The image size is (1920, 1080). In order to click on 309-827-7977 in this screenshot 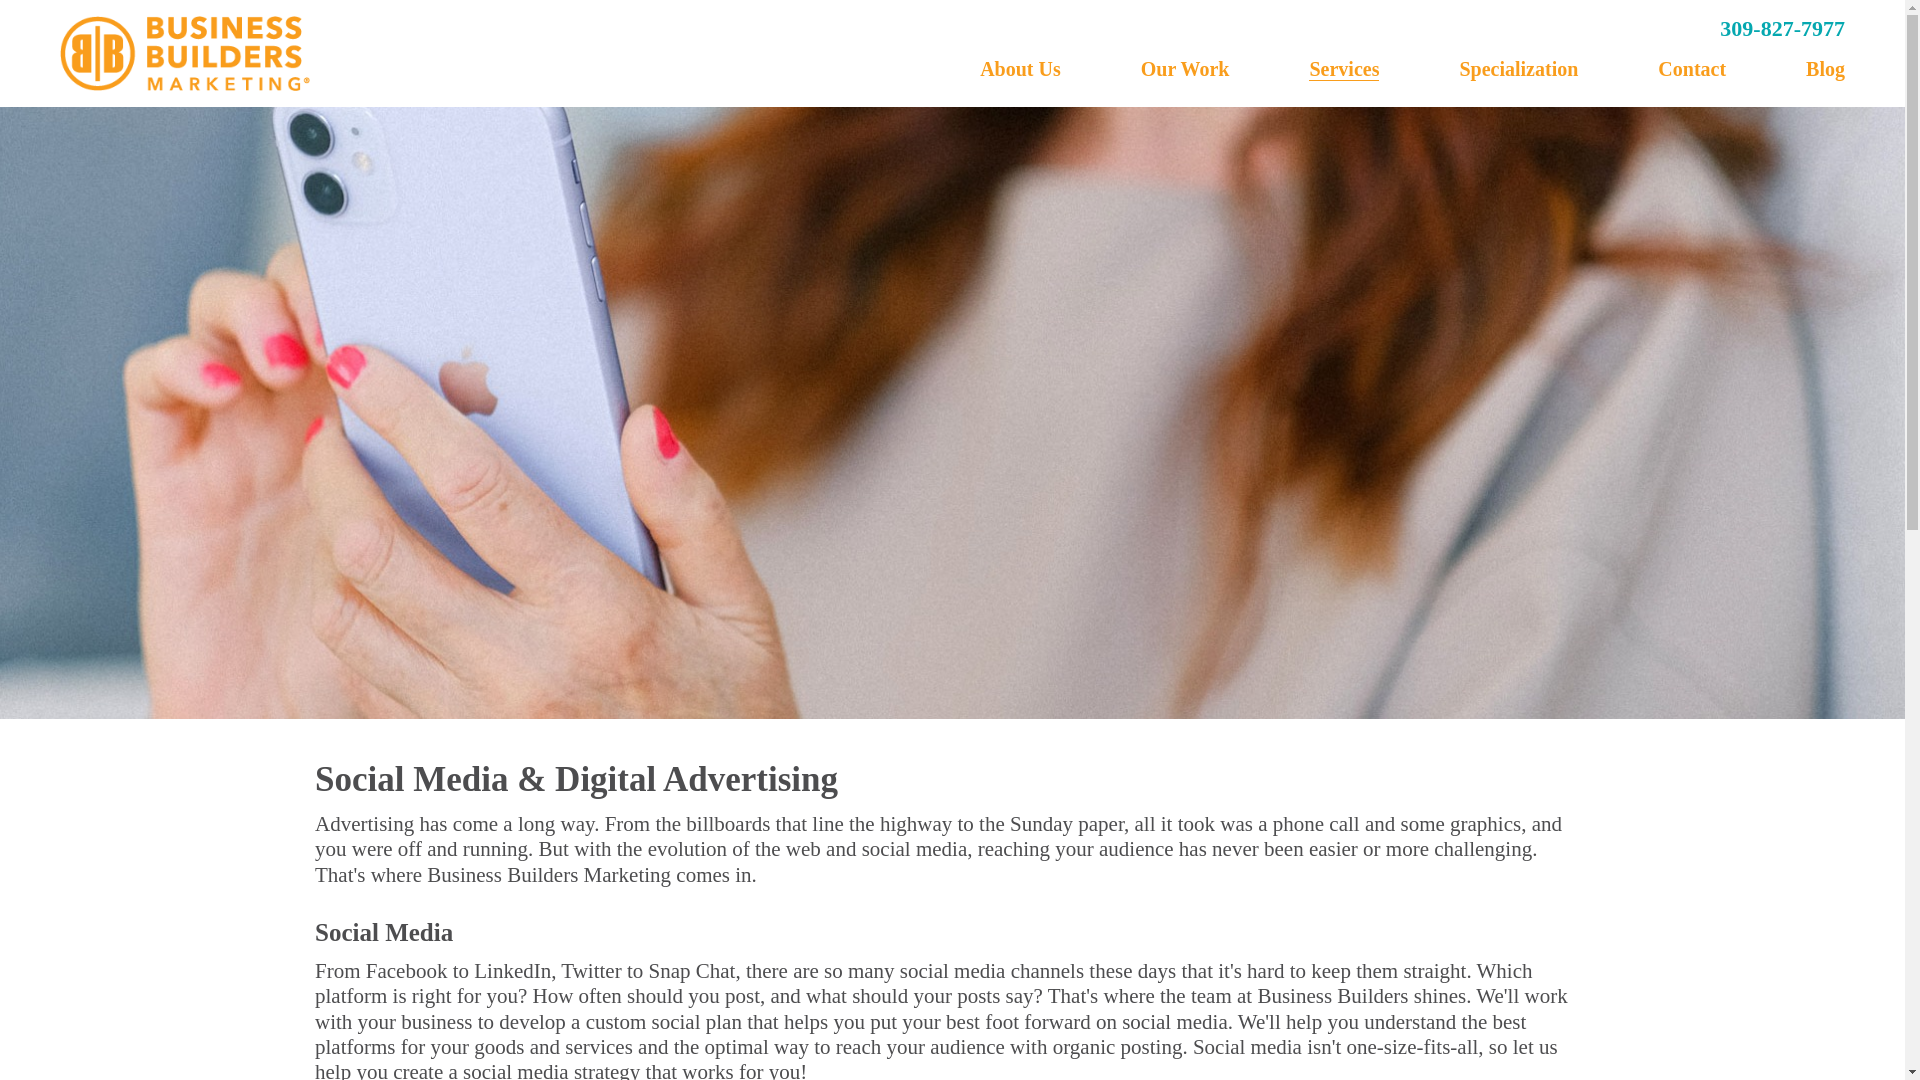, I will do `click(1782, 28)`.